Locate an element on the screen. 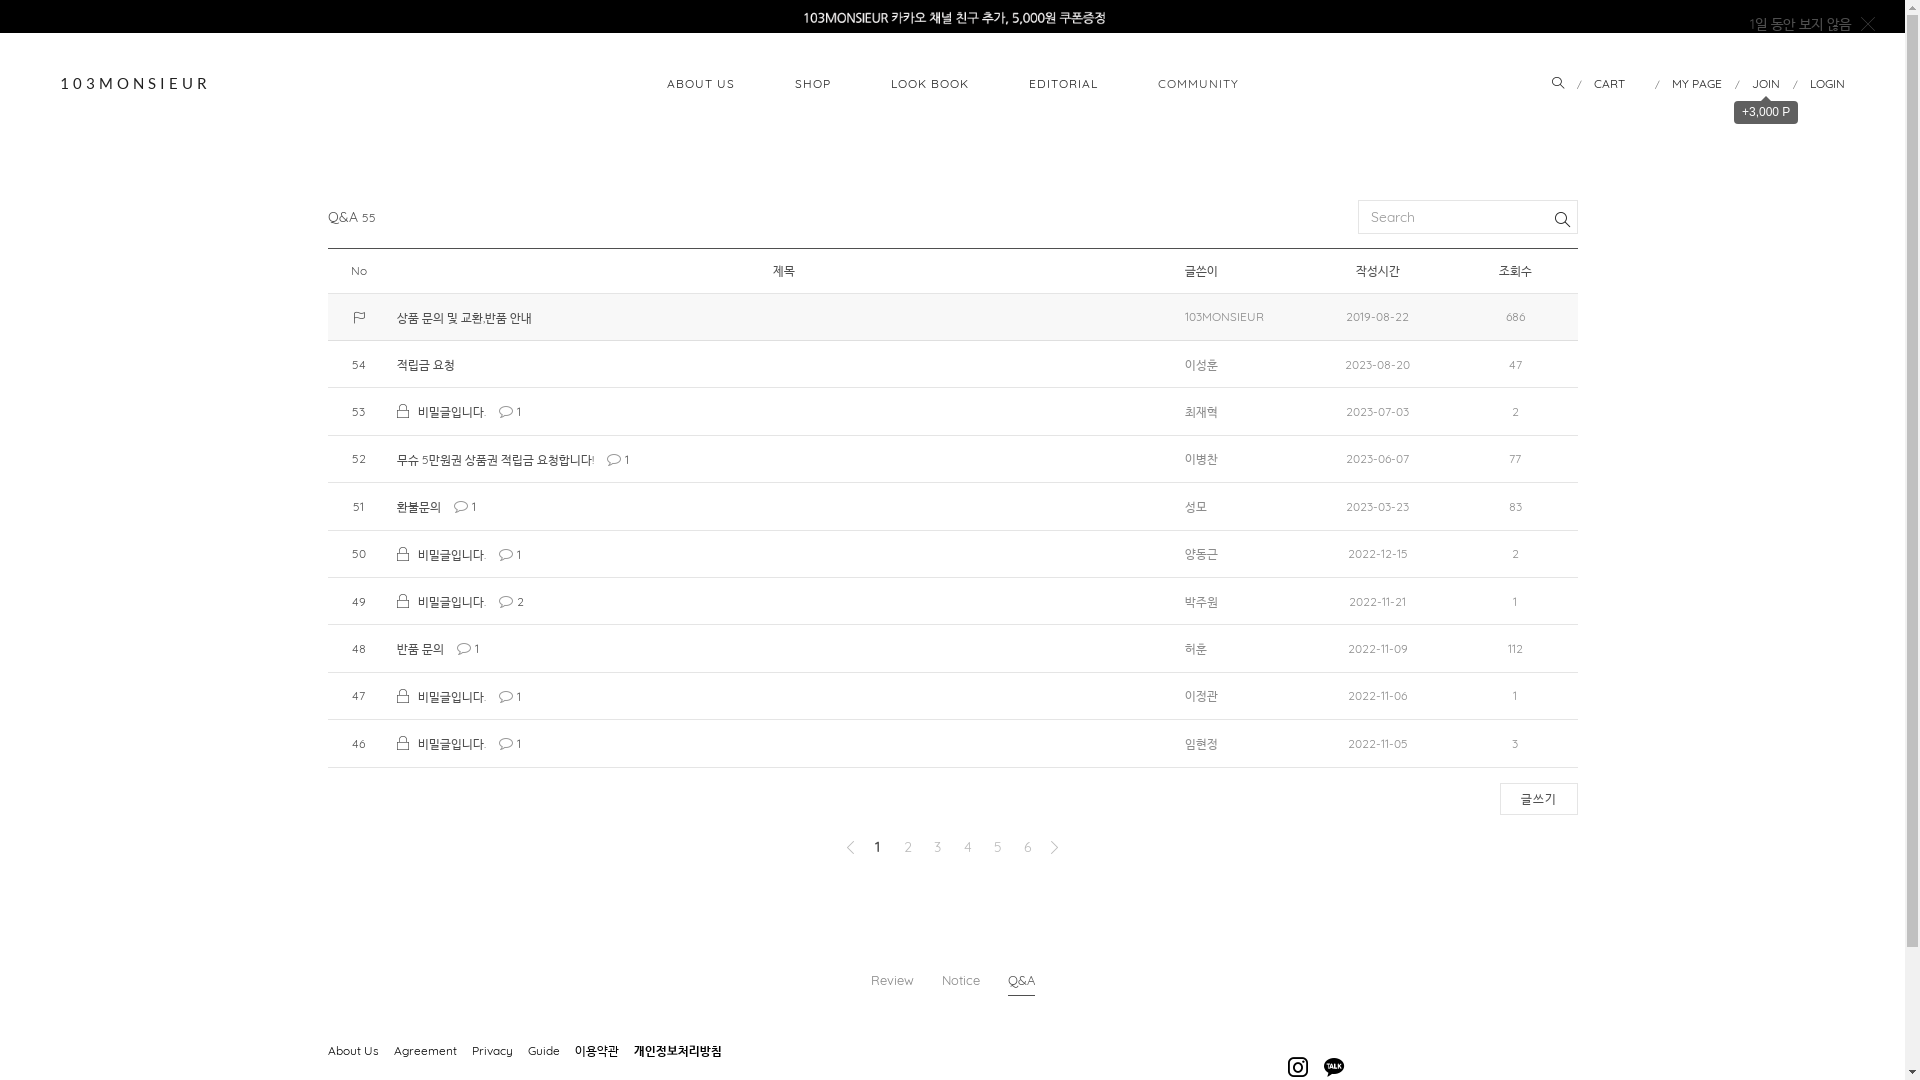 This screenshot has width=1920, height=1080. LOGIN is located at coordinates (1828, 84).